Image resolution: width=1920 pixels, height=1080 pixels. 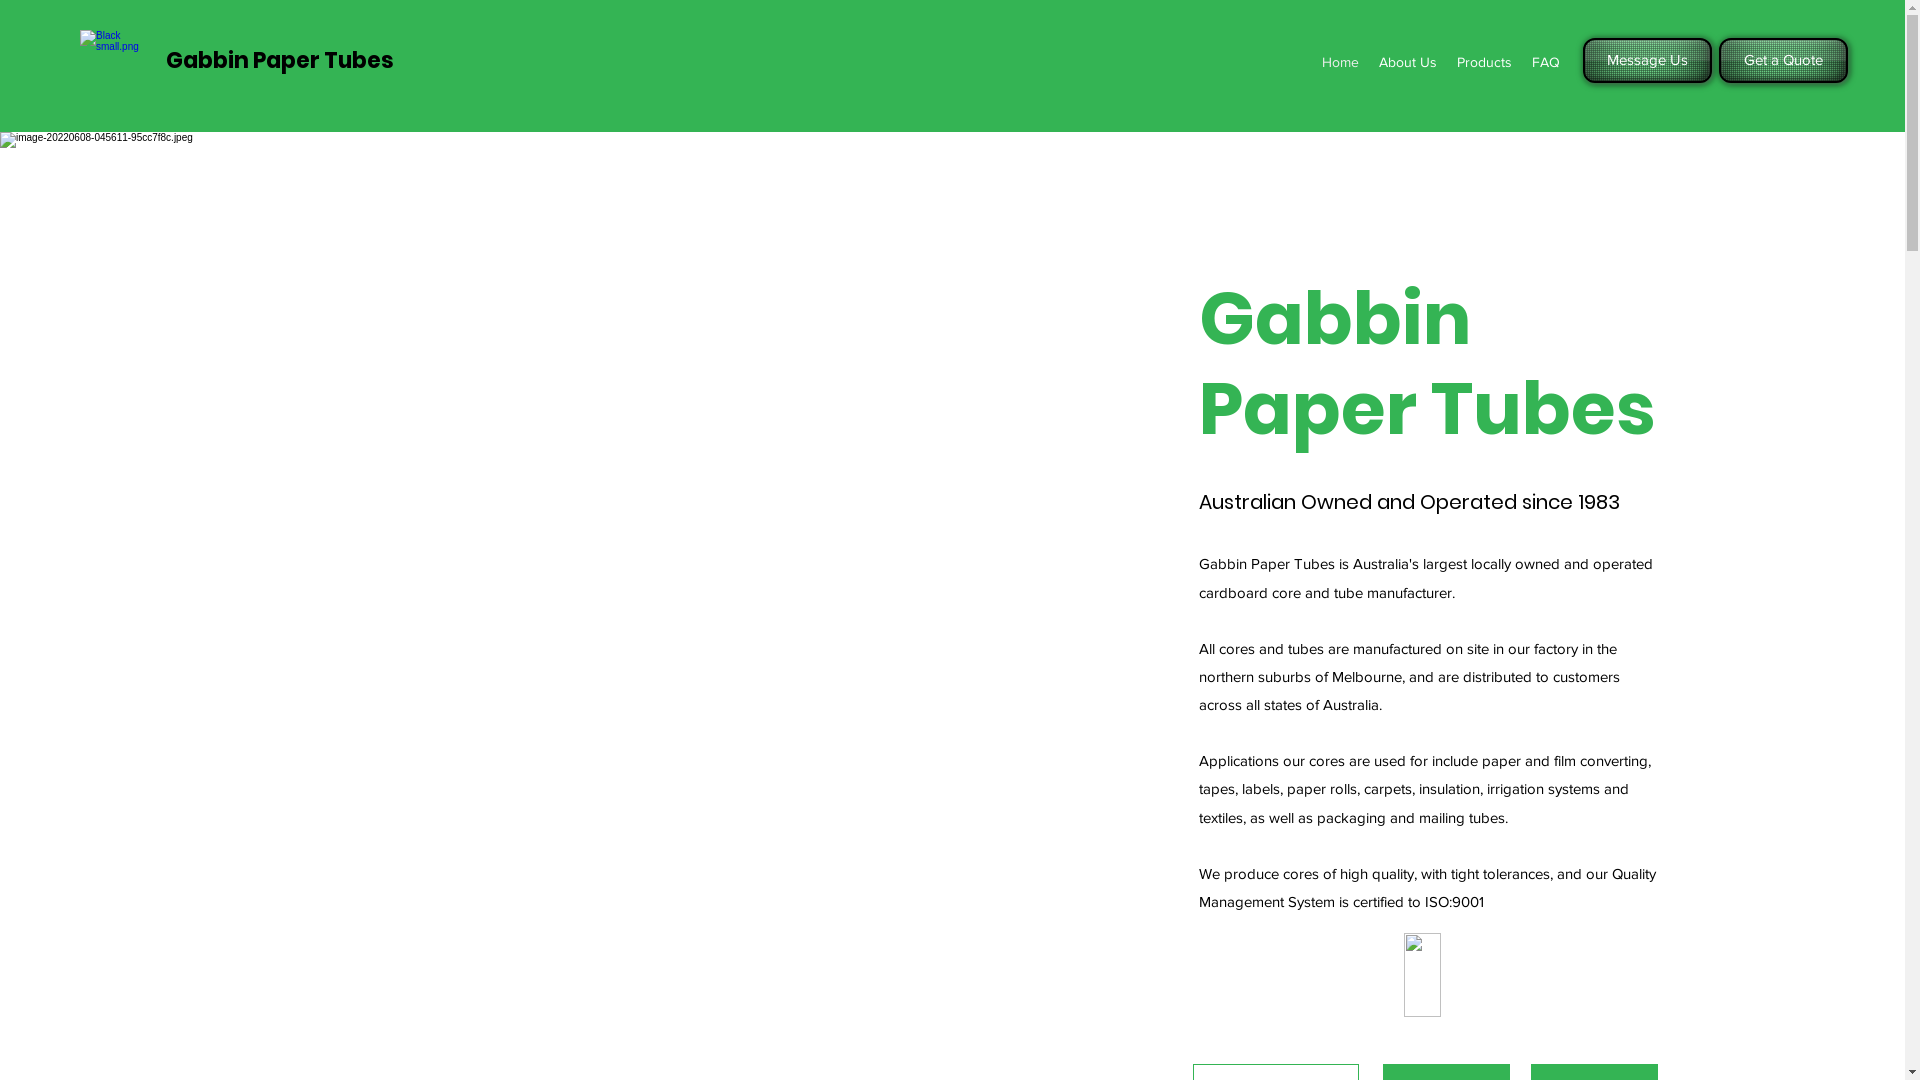 I want to click on Quality-ISO-9001-PMS302.jpg, so click(x=1422, y=975).